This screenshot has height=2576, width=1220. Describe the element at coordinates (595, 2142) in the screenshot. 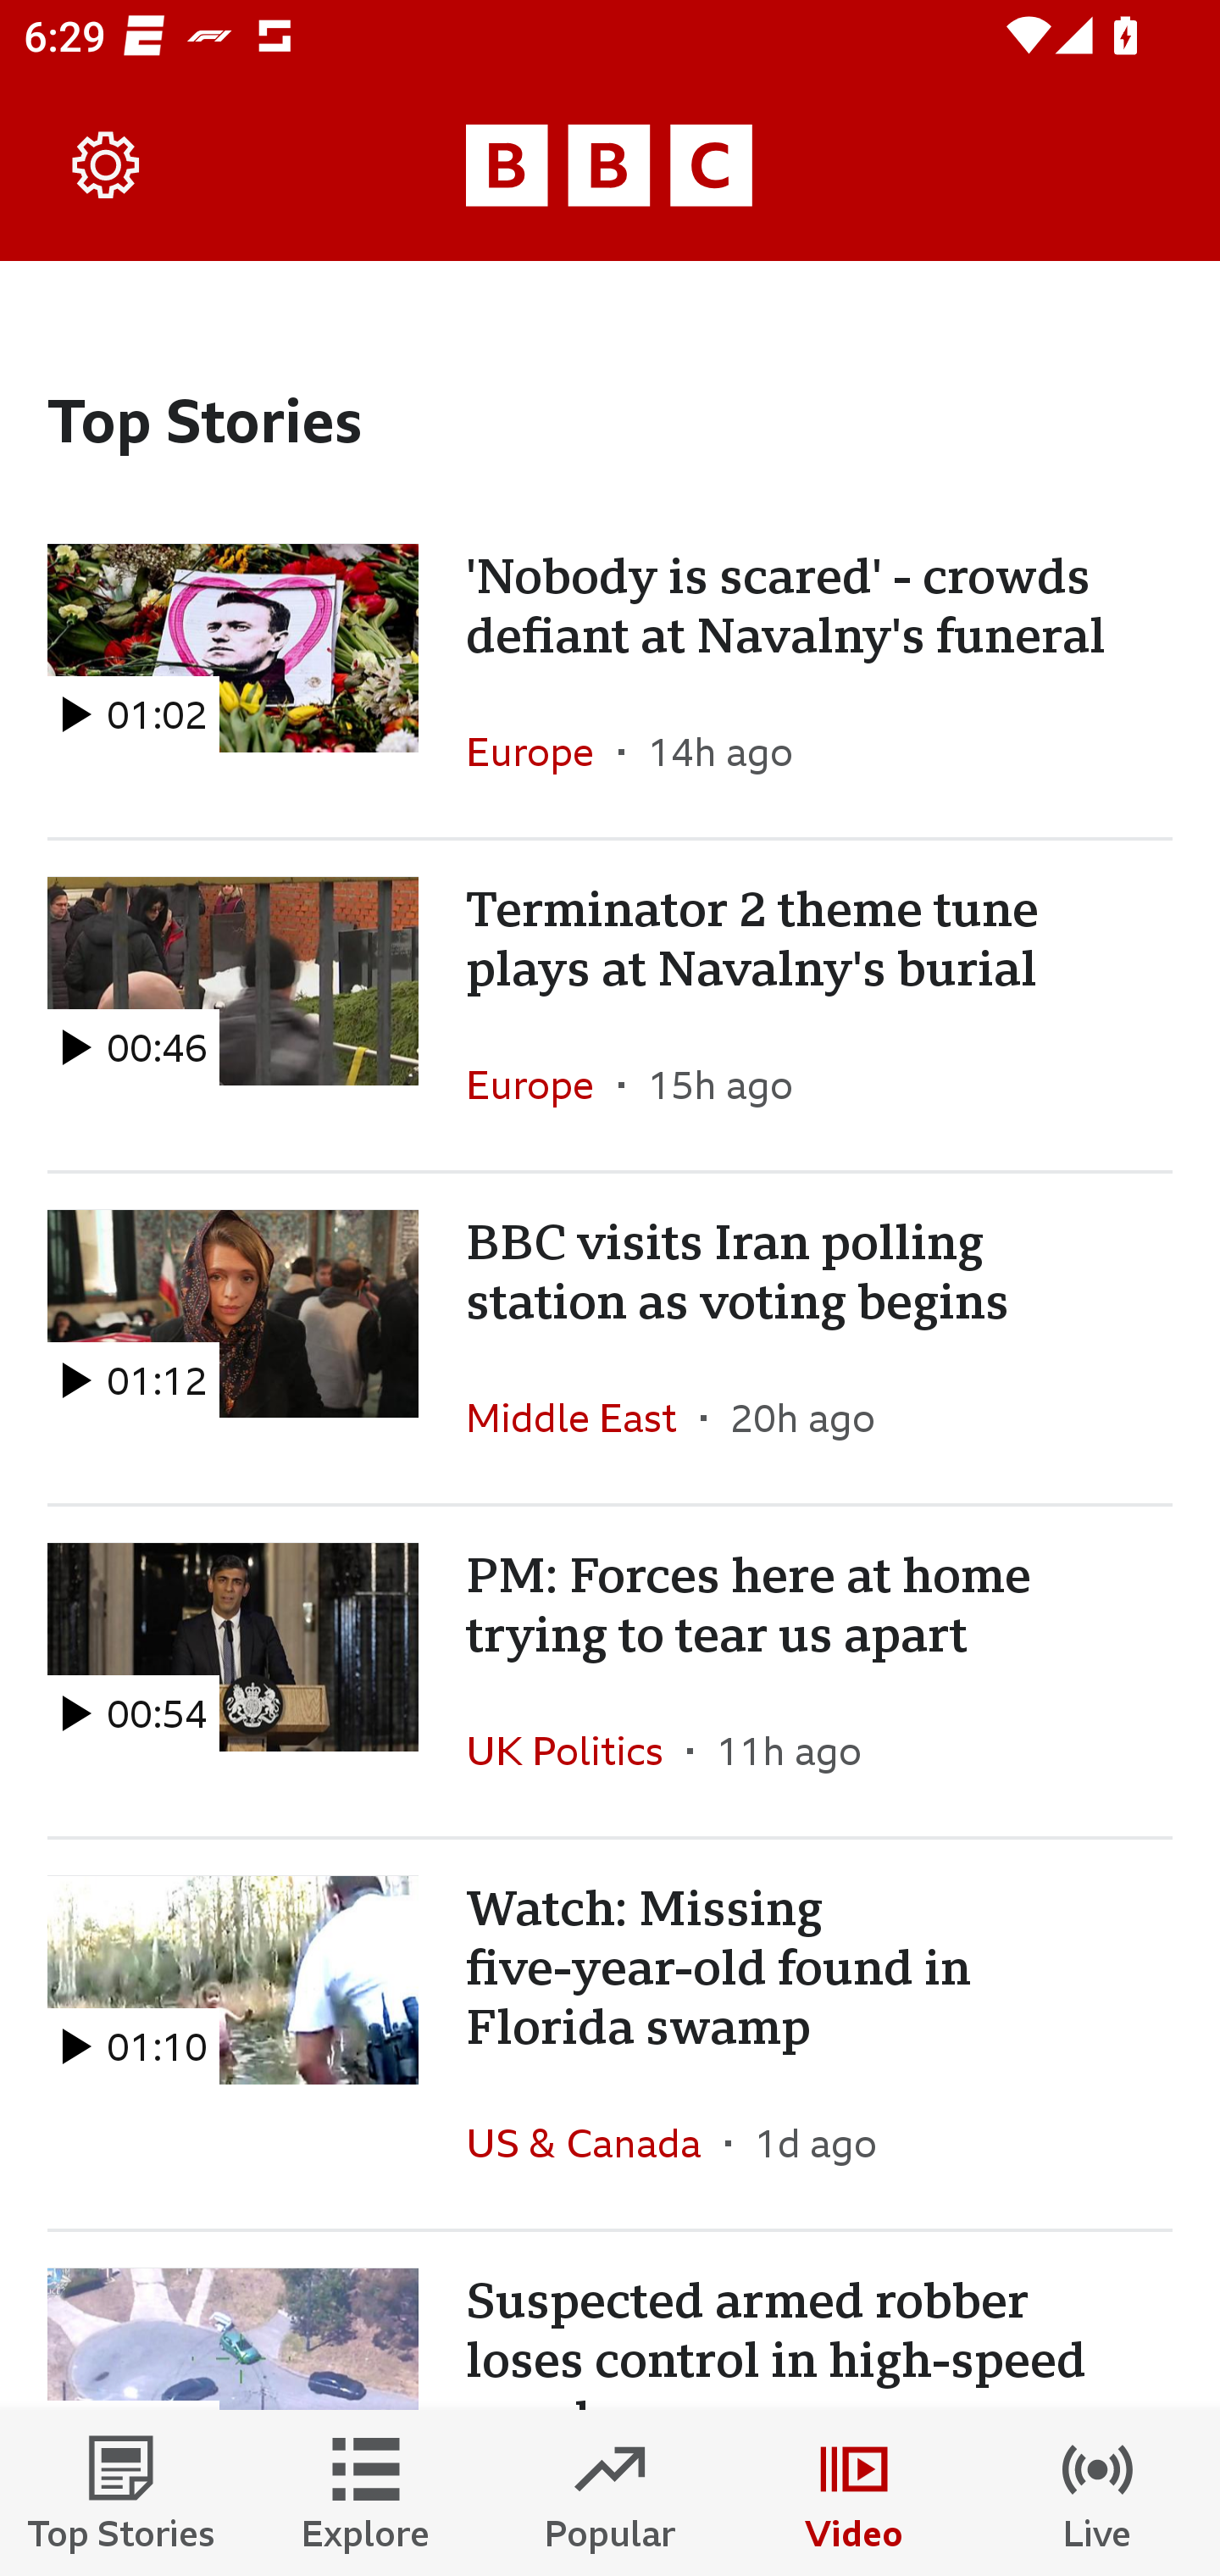

I see `US & Canada In the section US & Canada` at that location.